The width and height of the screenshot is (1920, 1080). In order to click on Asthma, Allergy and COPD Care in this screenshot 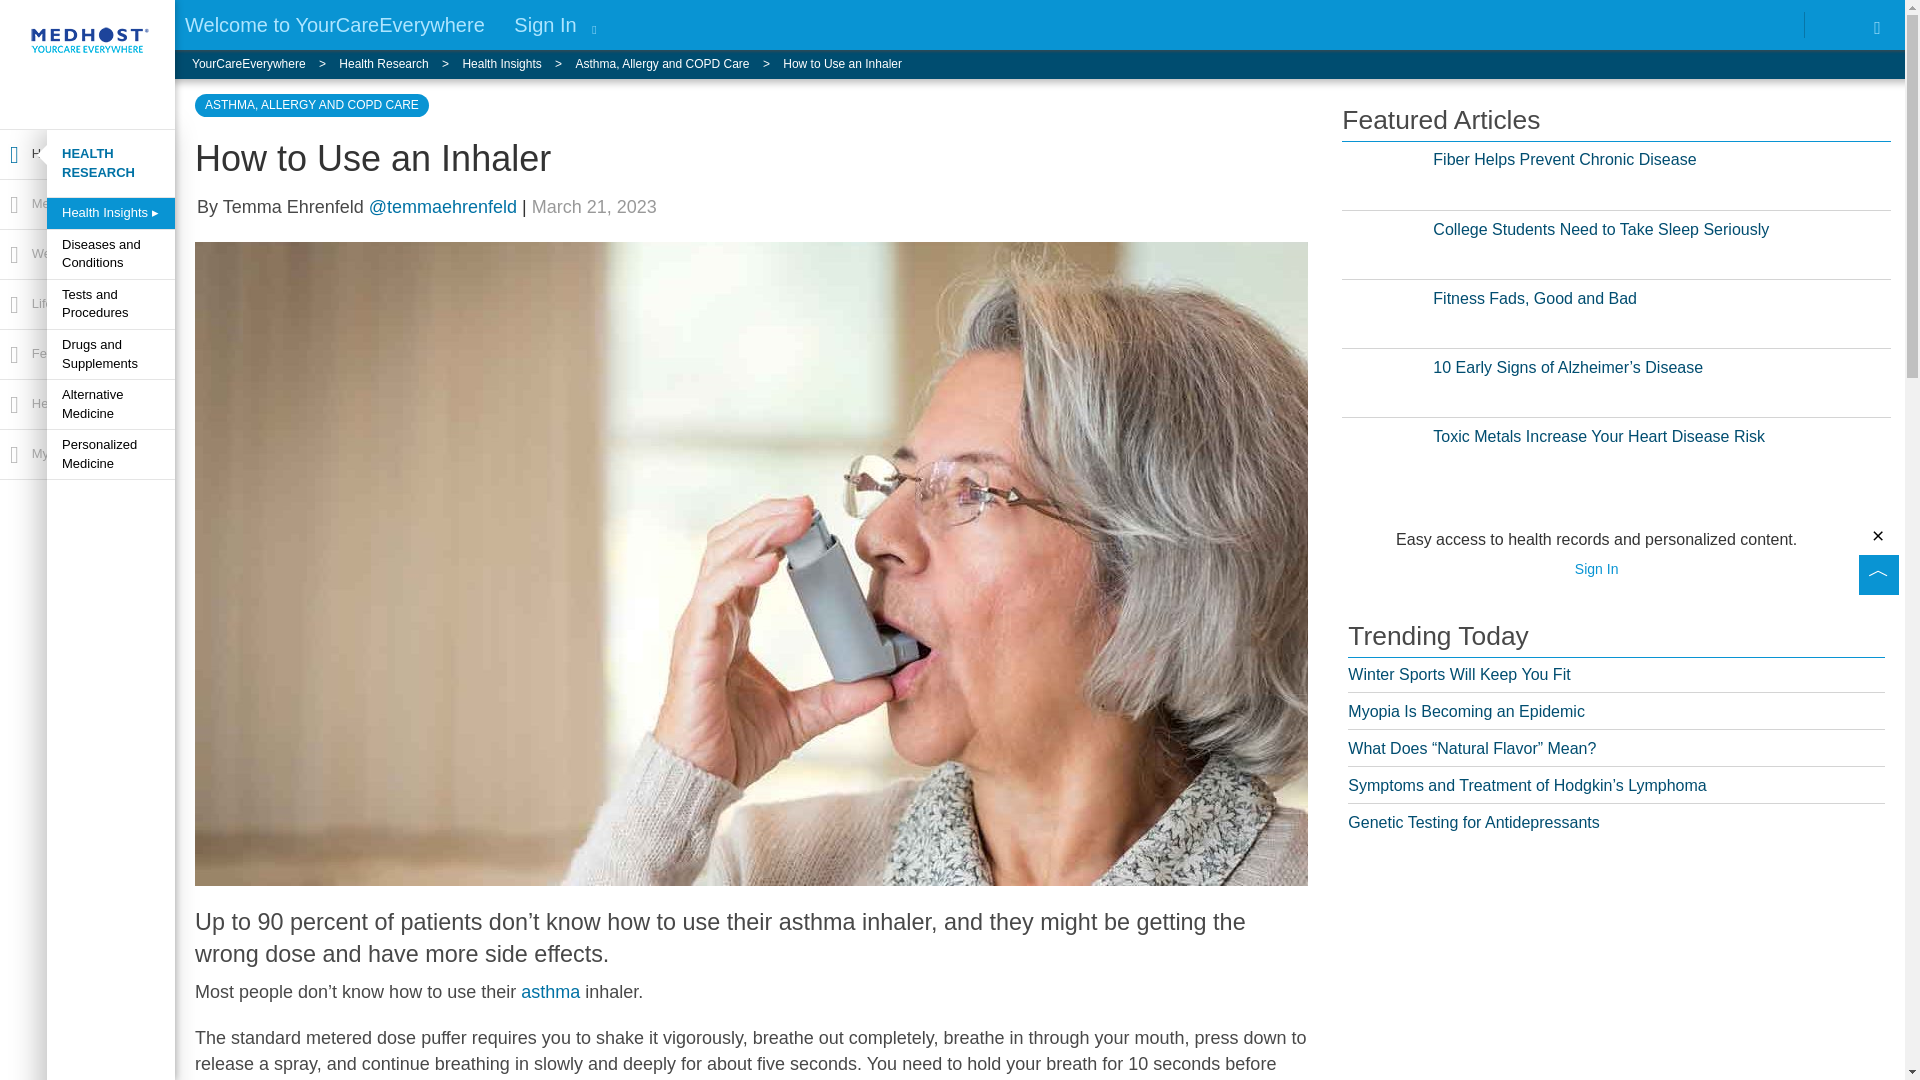, I will do `click(678, 64)`.